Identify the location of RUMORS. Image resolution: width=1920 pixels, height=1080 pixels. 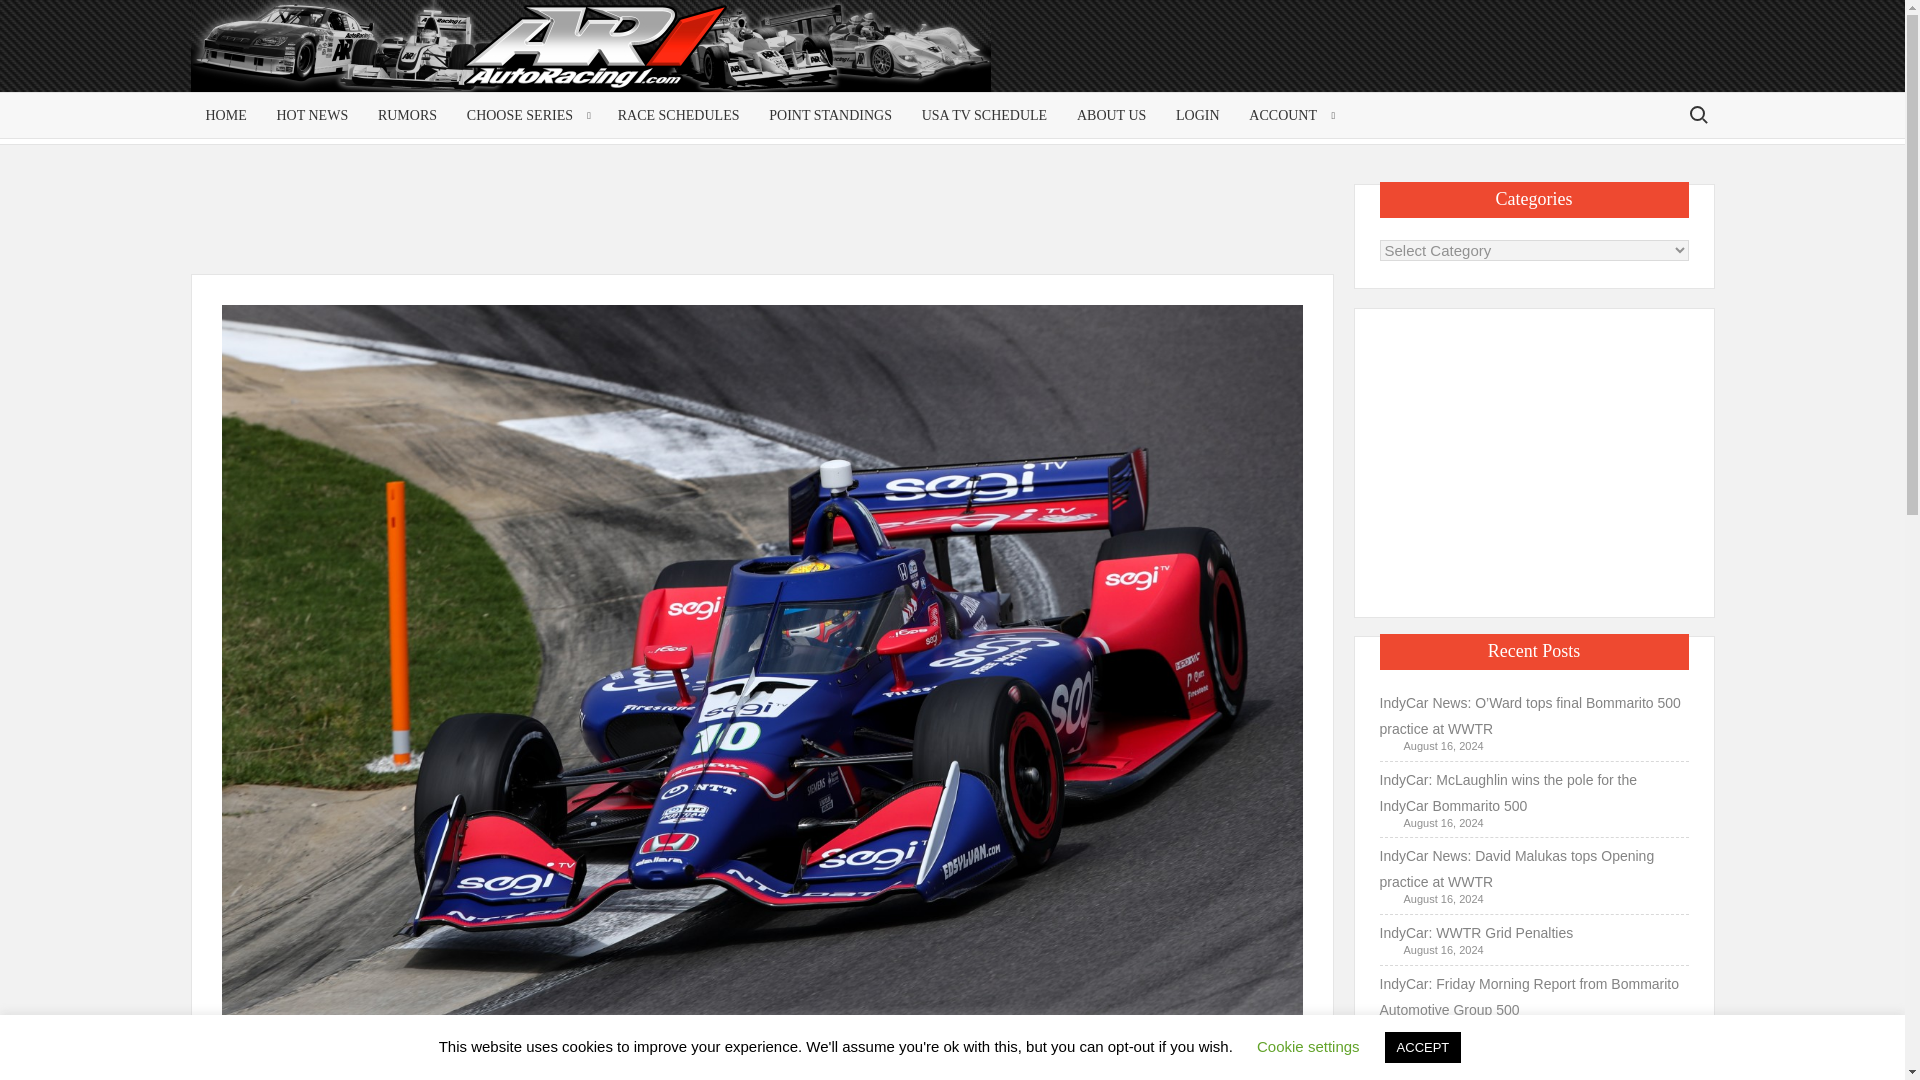
(406, 115).